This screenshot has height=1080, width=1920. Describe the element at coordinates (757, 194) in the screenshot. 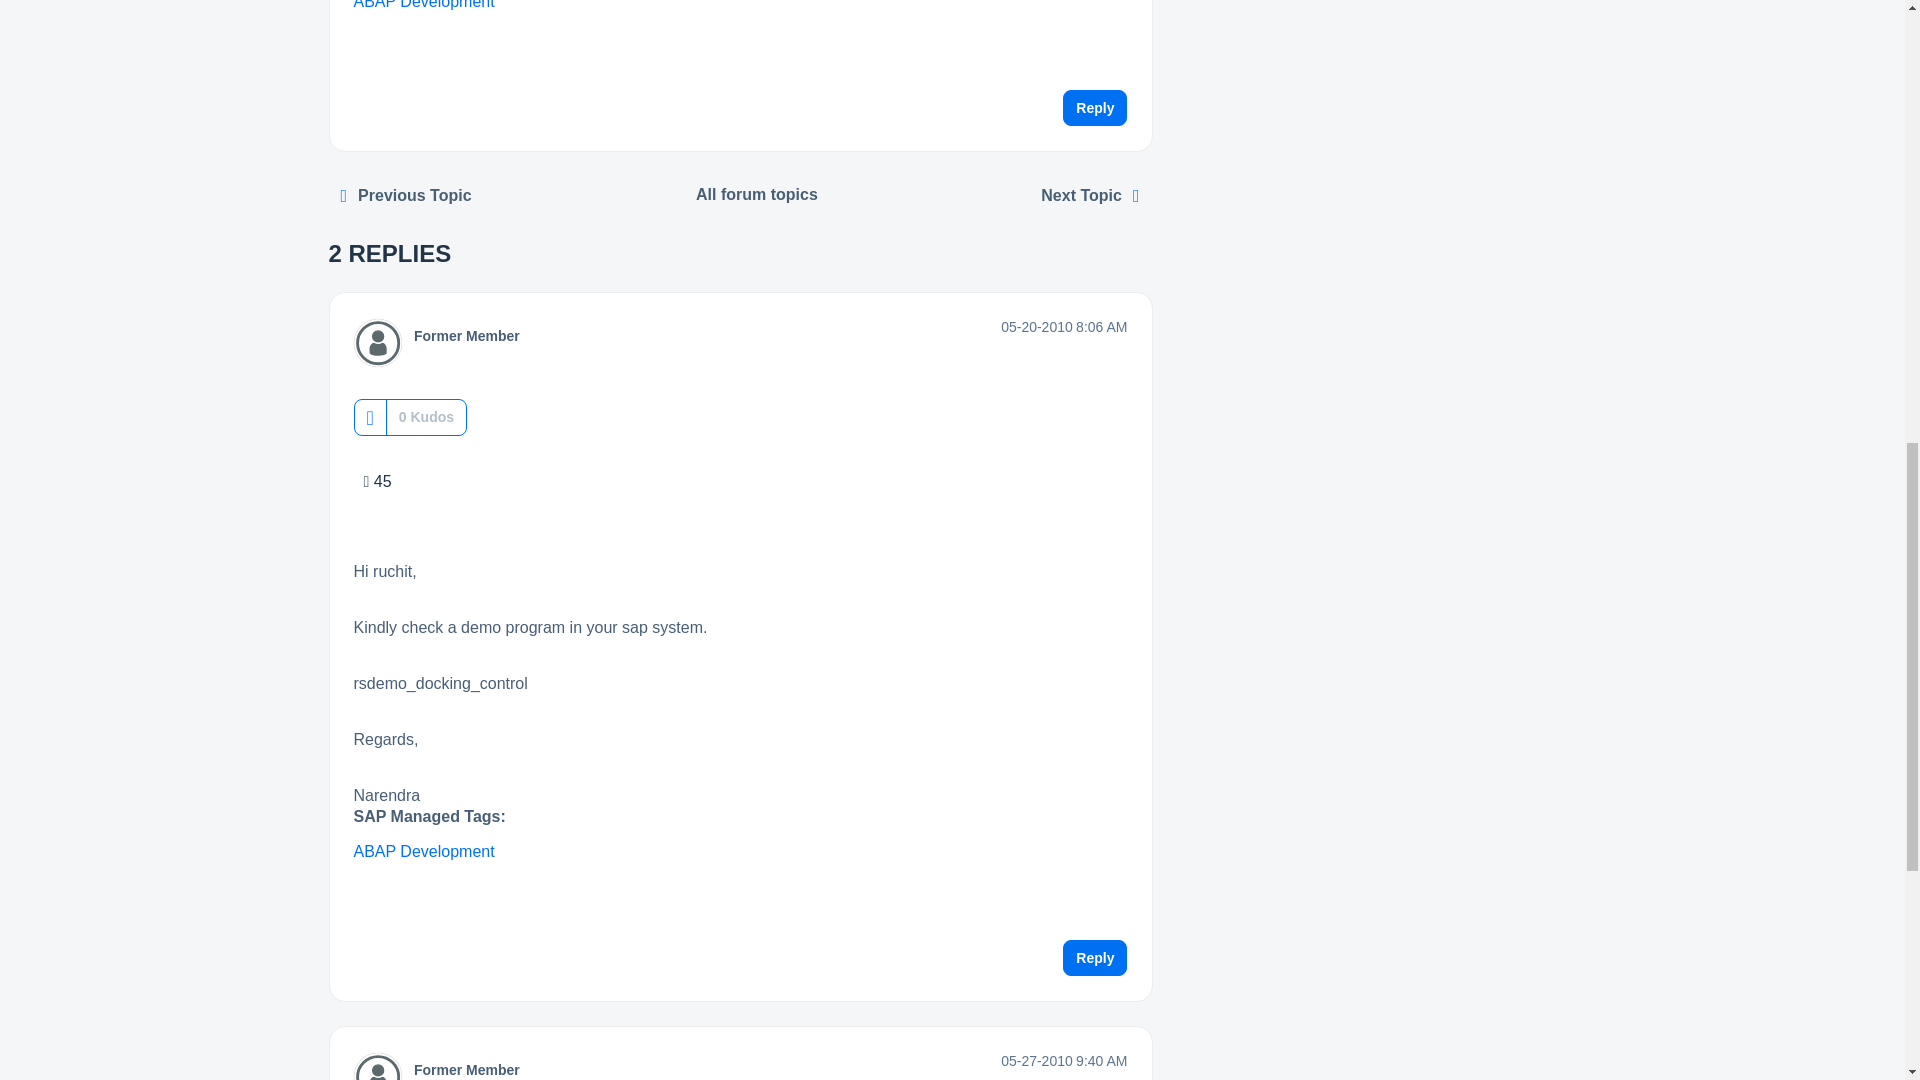

I see `All forum topics` at that location.